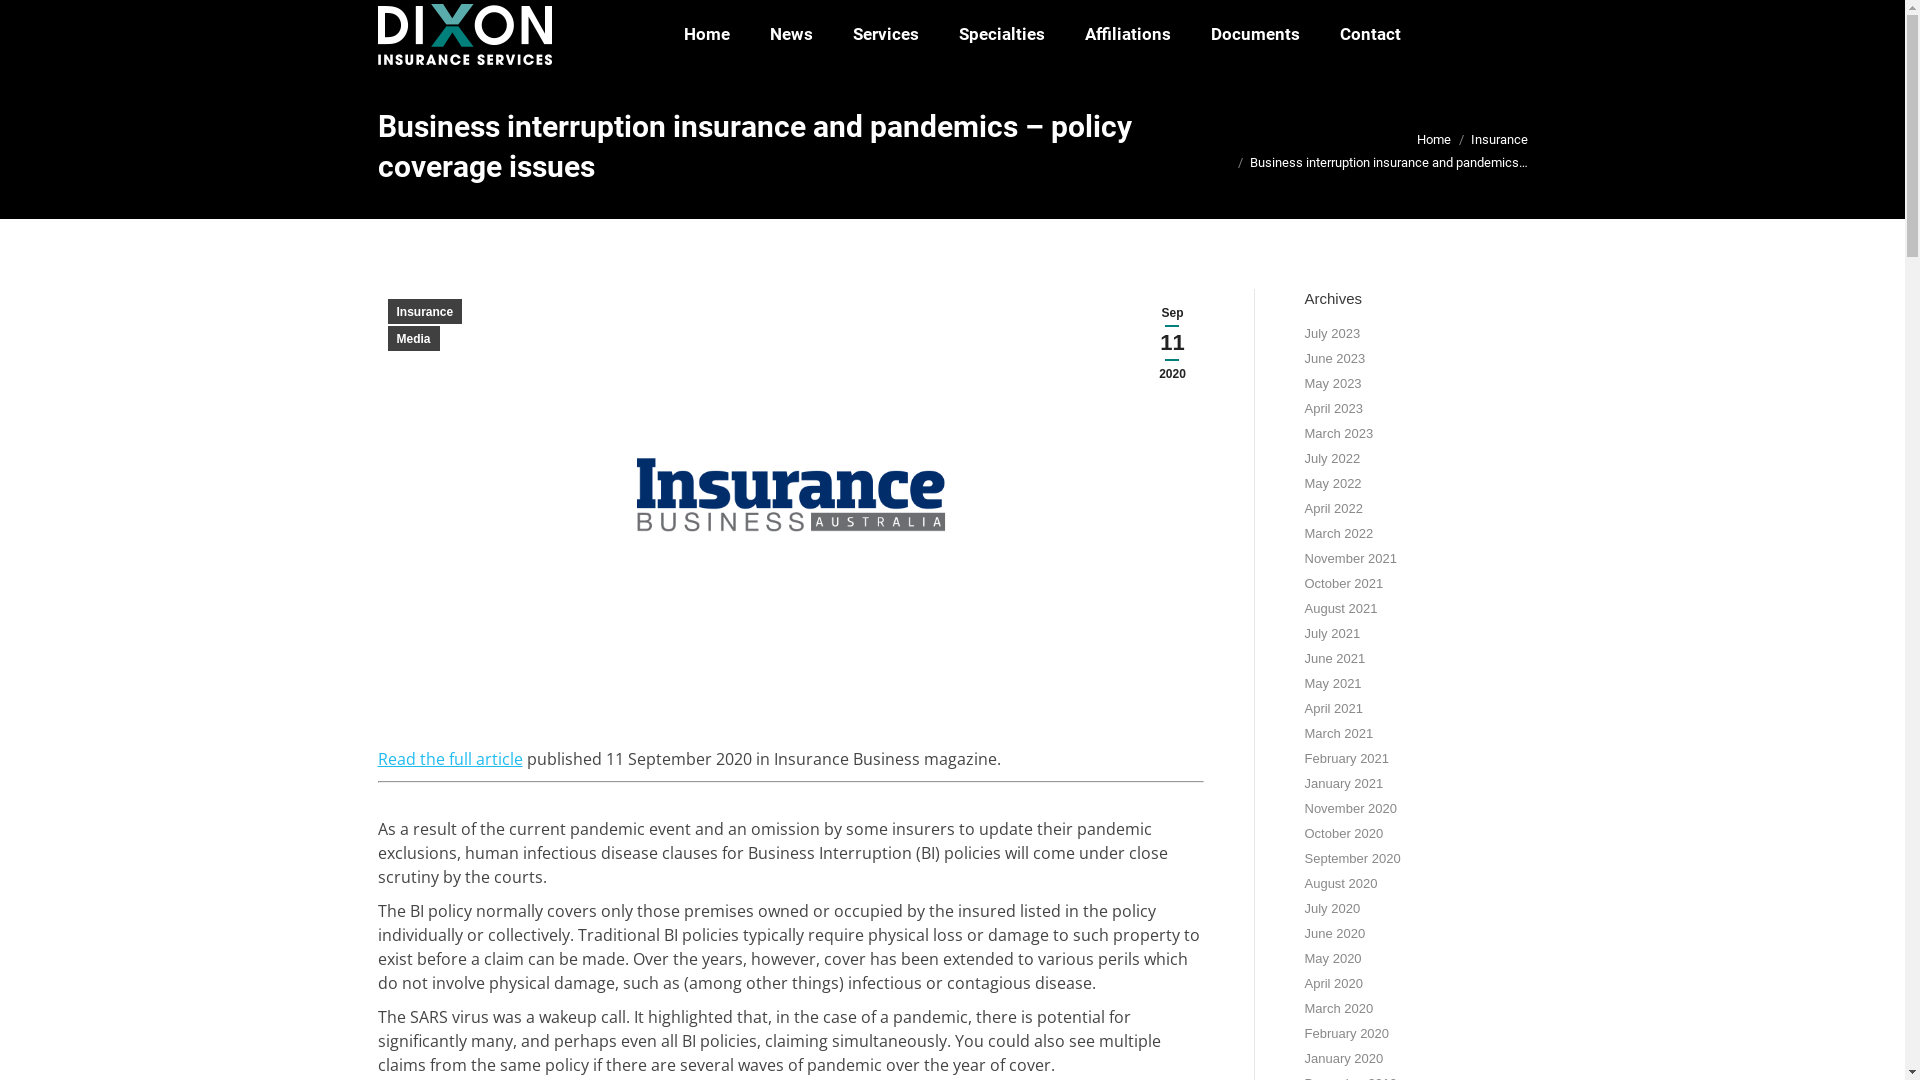  What do you see at coordinates (1344, 1059) in the screenshot?
I see `January 2020` at bounding box center [1344, 1059].